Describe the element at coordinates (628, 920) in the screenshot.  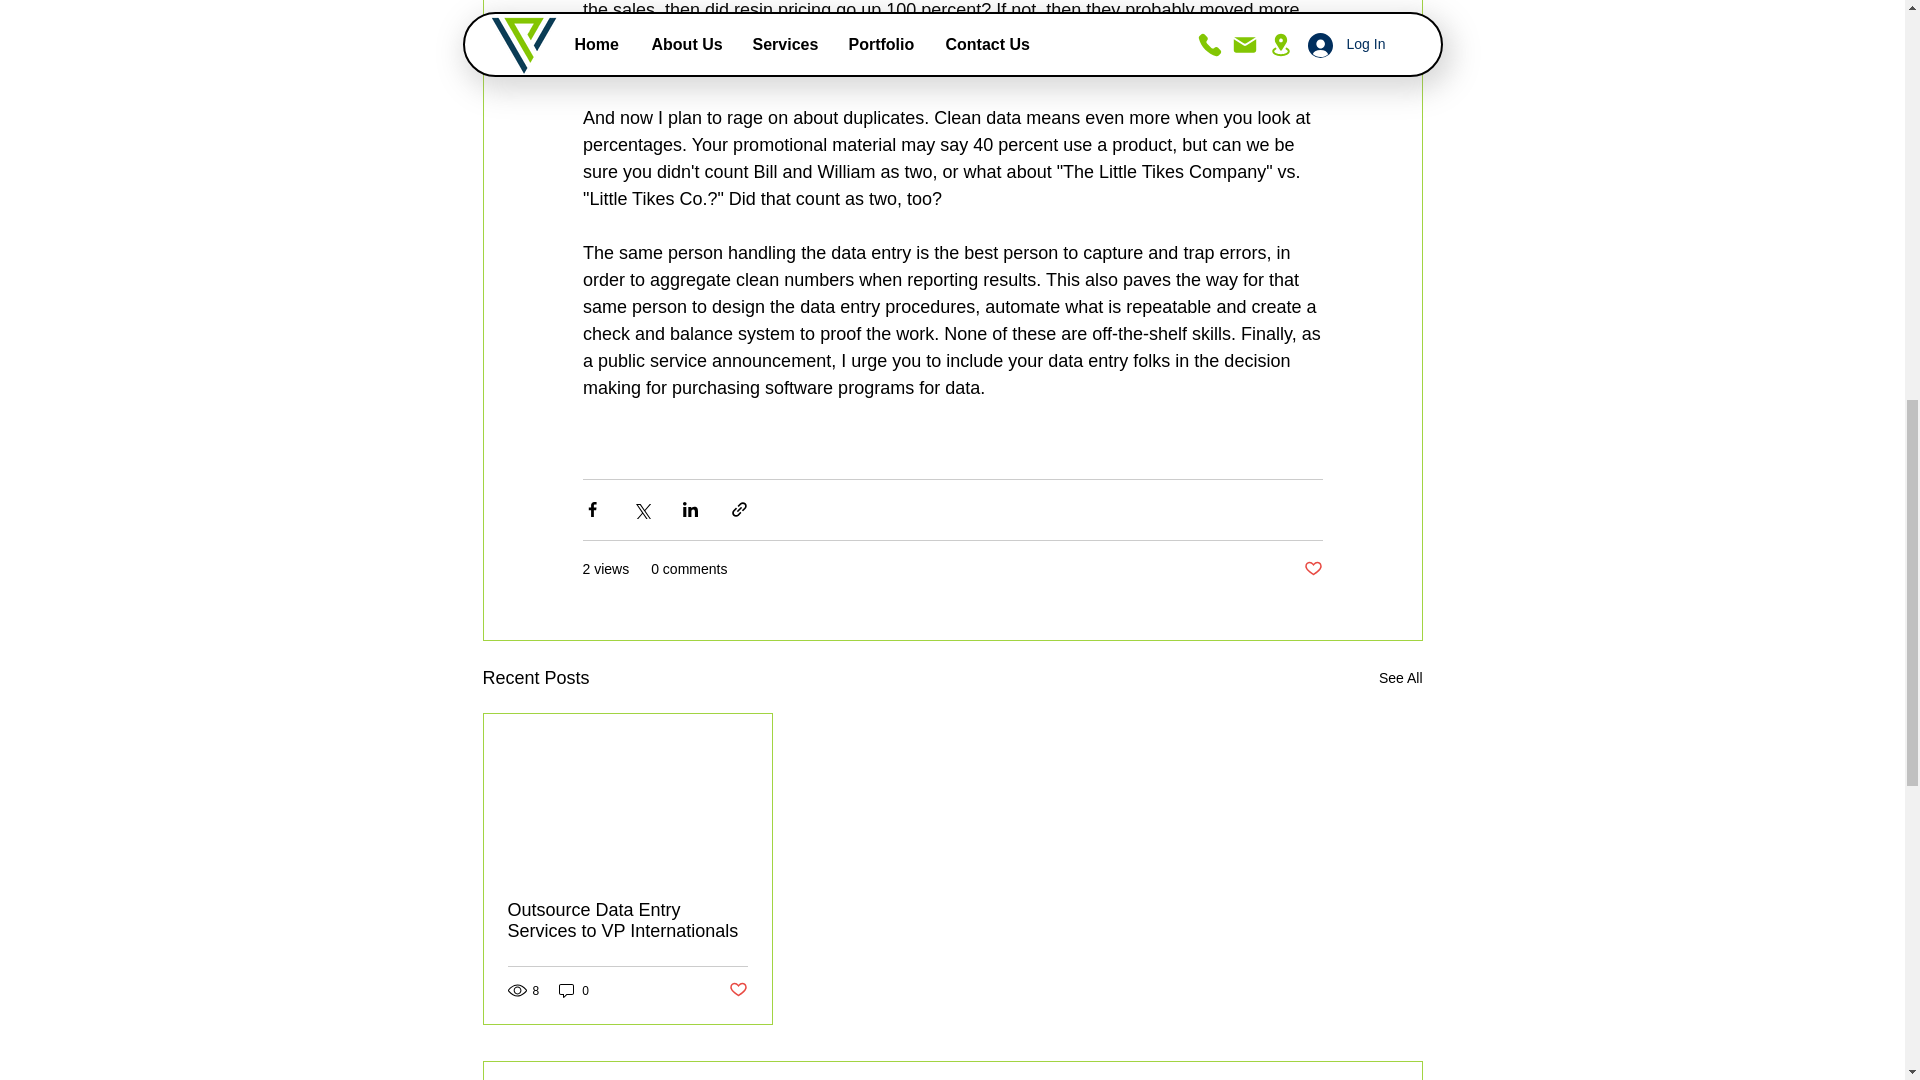
I see `Outsource Data Entry Services to VP Internationals` at that location.